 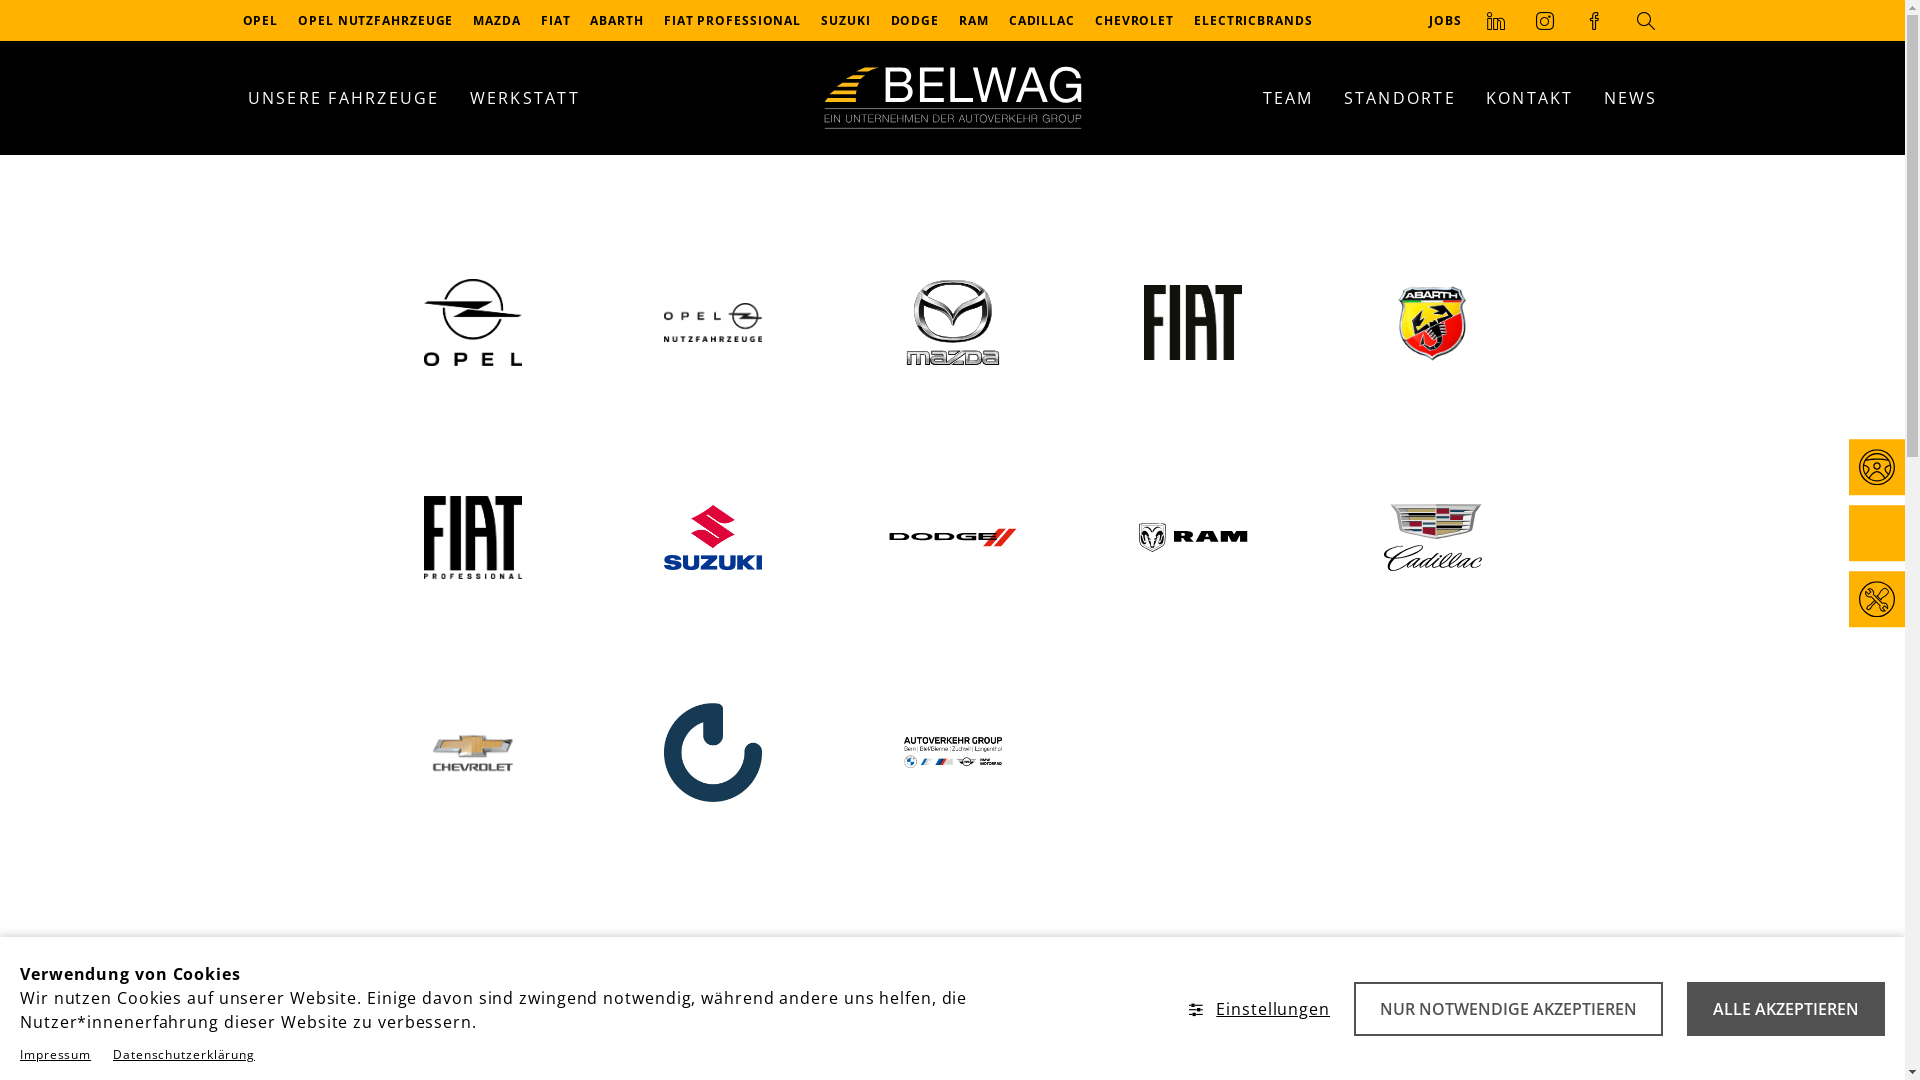 What do you see at coordinates (1193, 322) in the screenshot?
I see `Fiat` at bounding box center [1193, 322].